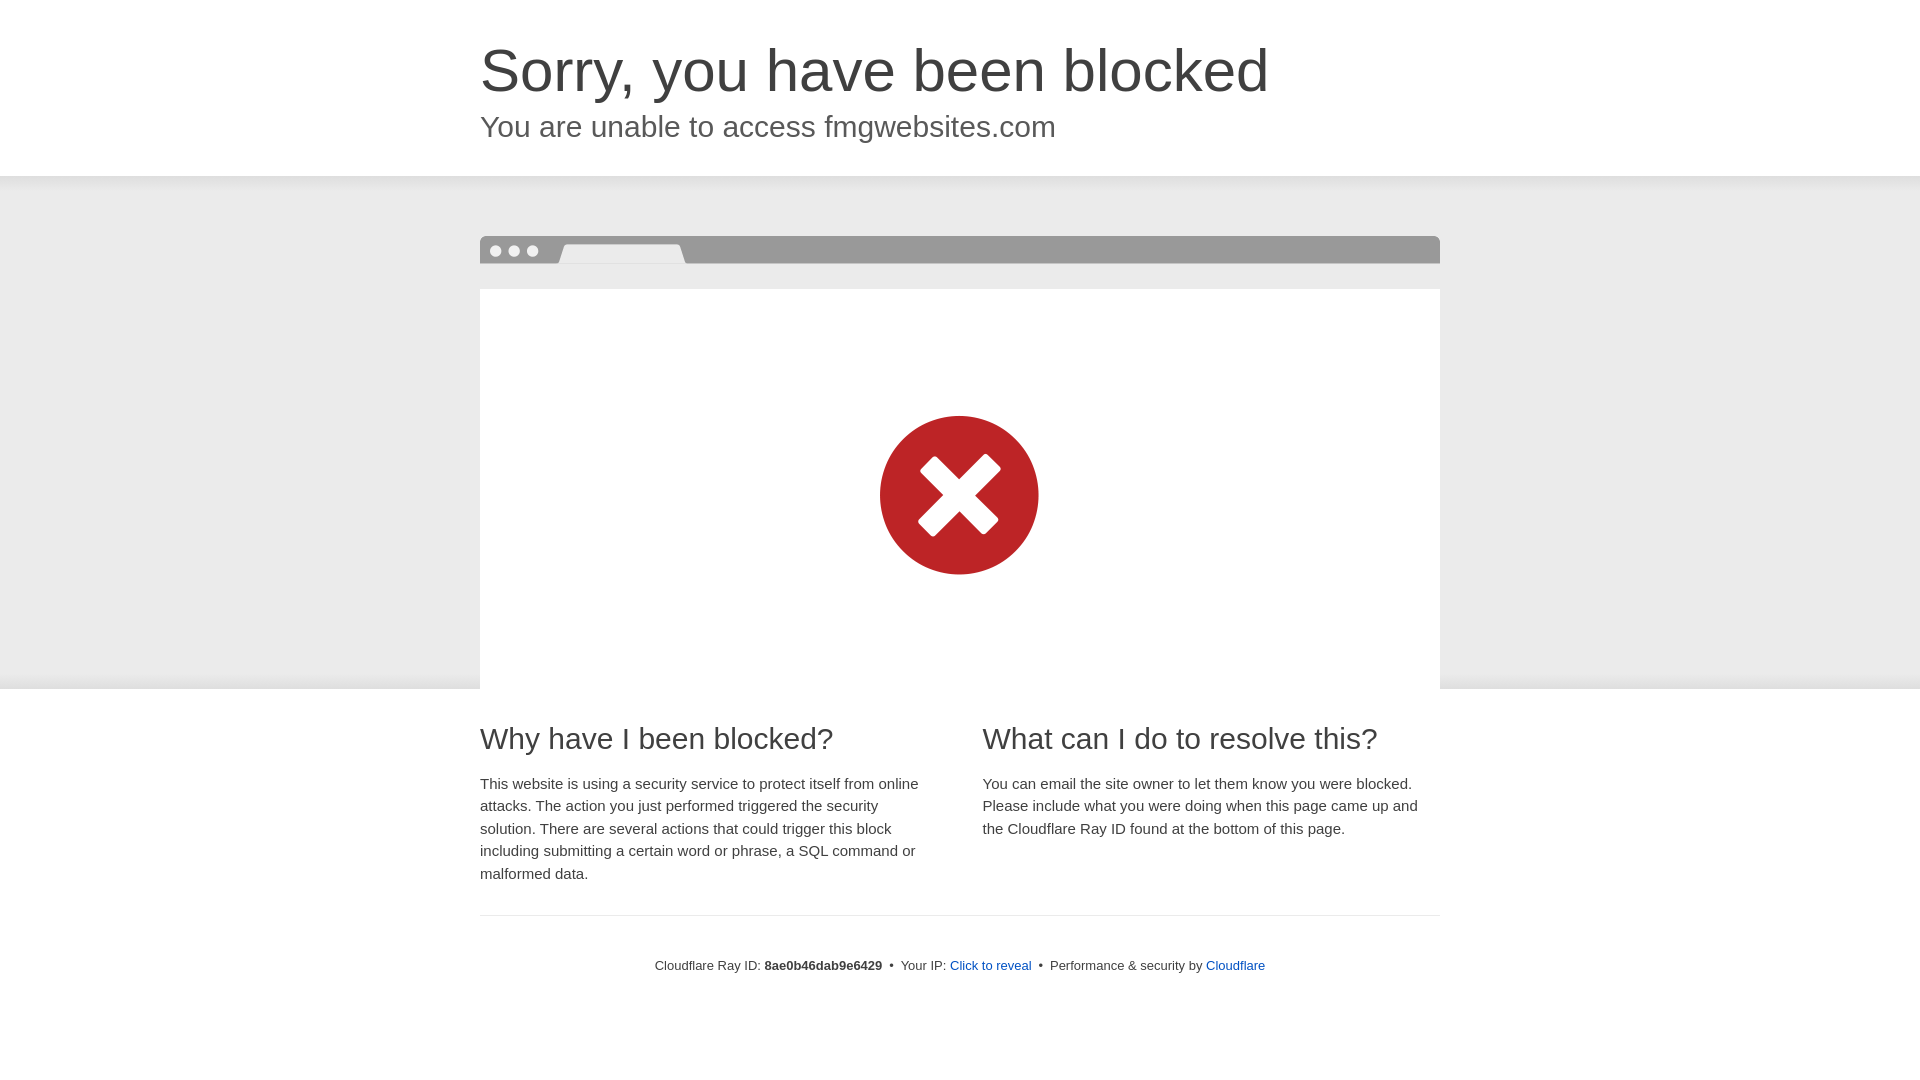  I want to click on Cloudflare, so click(1235, 965).